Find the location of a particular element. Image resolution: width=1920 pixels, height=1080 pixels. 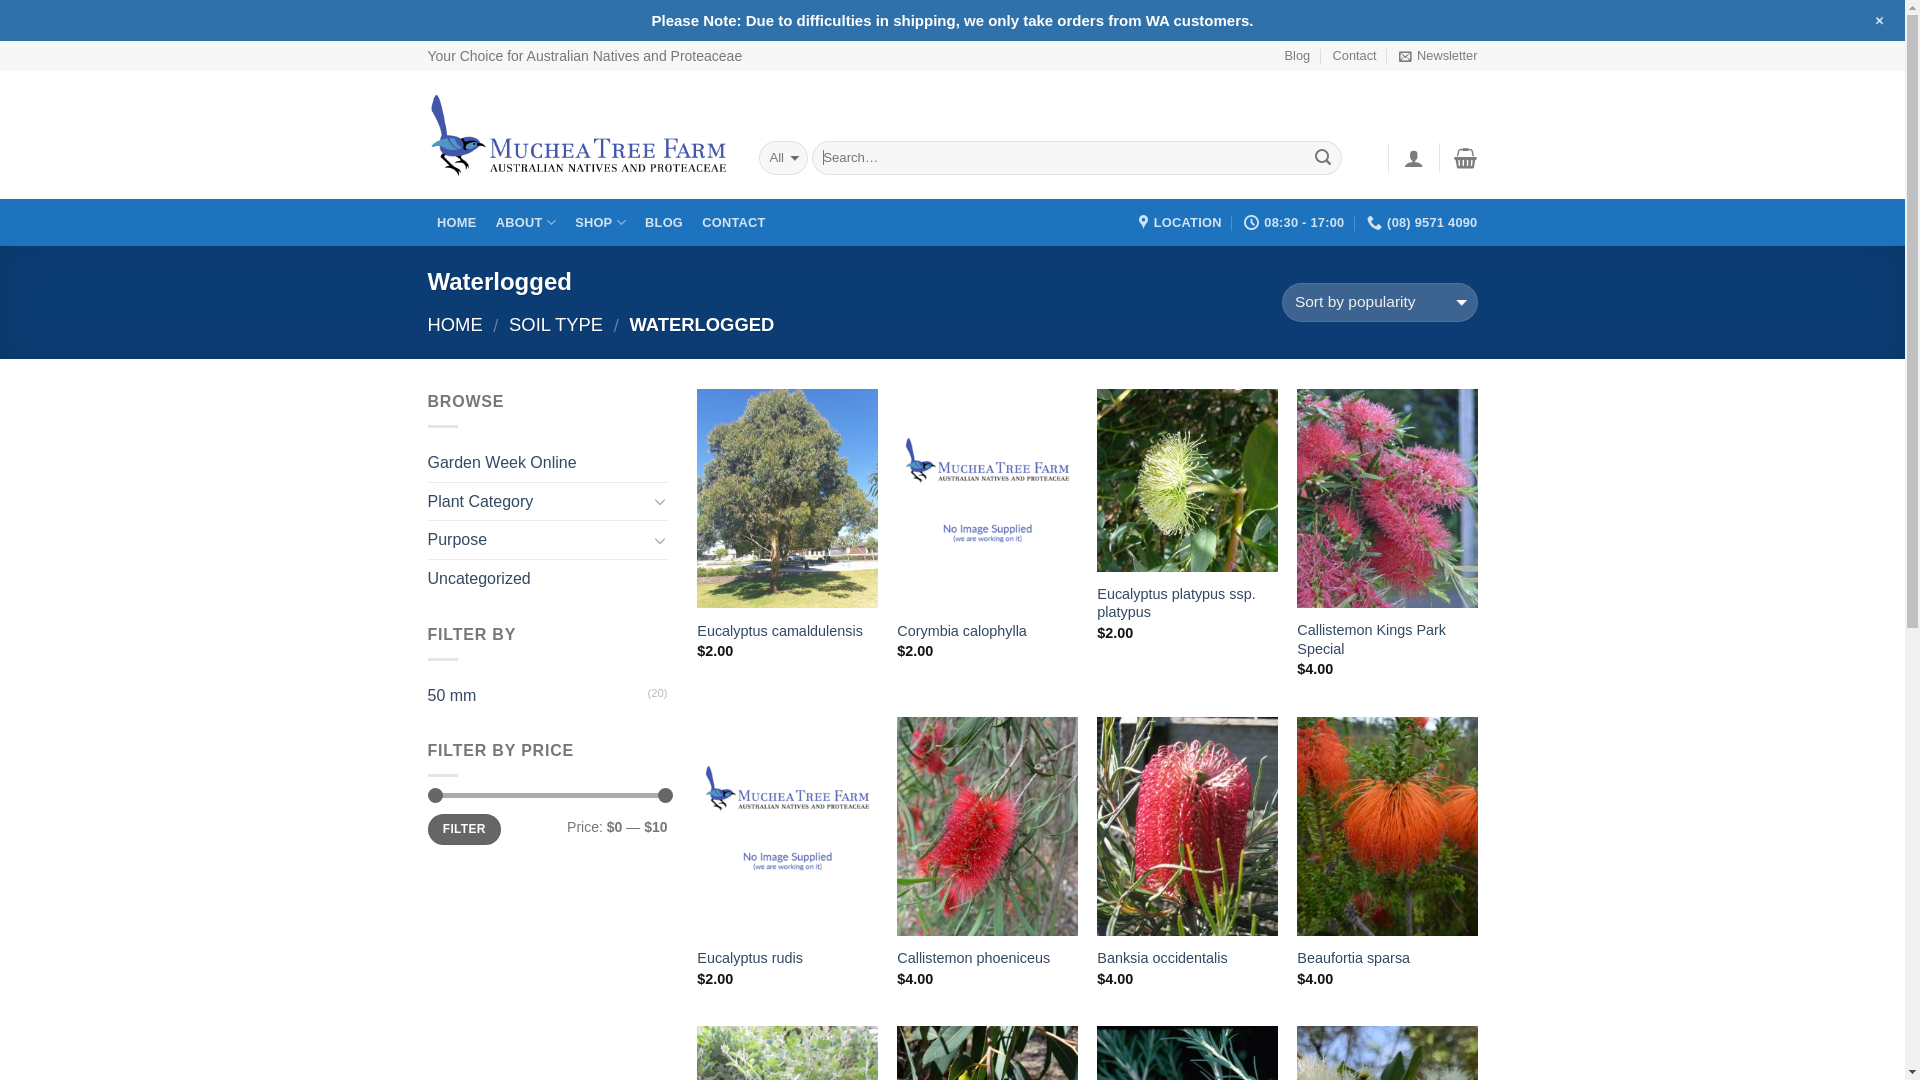

Newsletter is located at coordinates (1438, 56).